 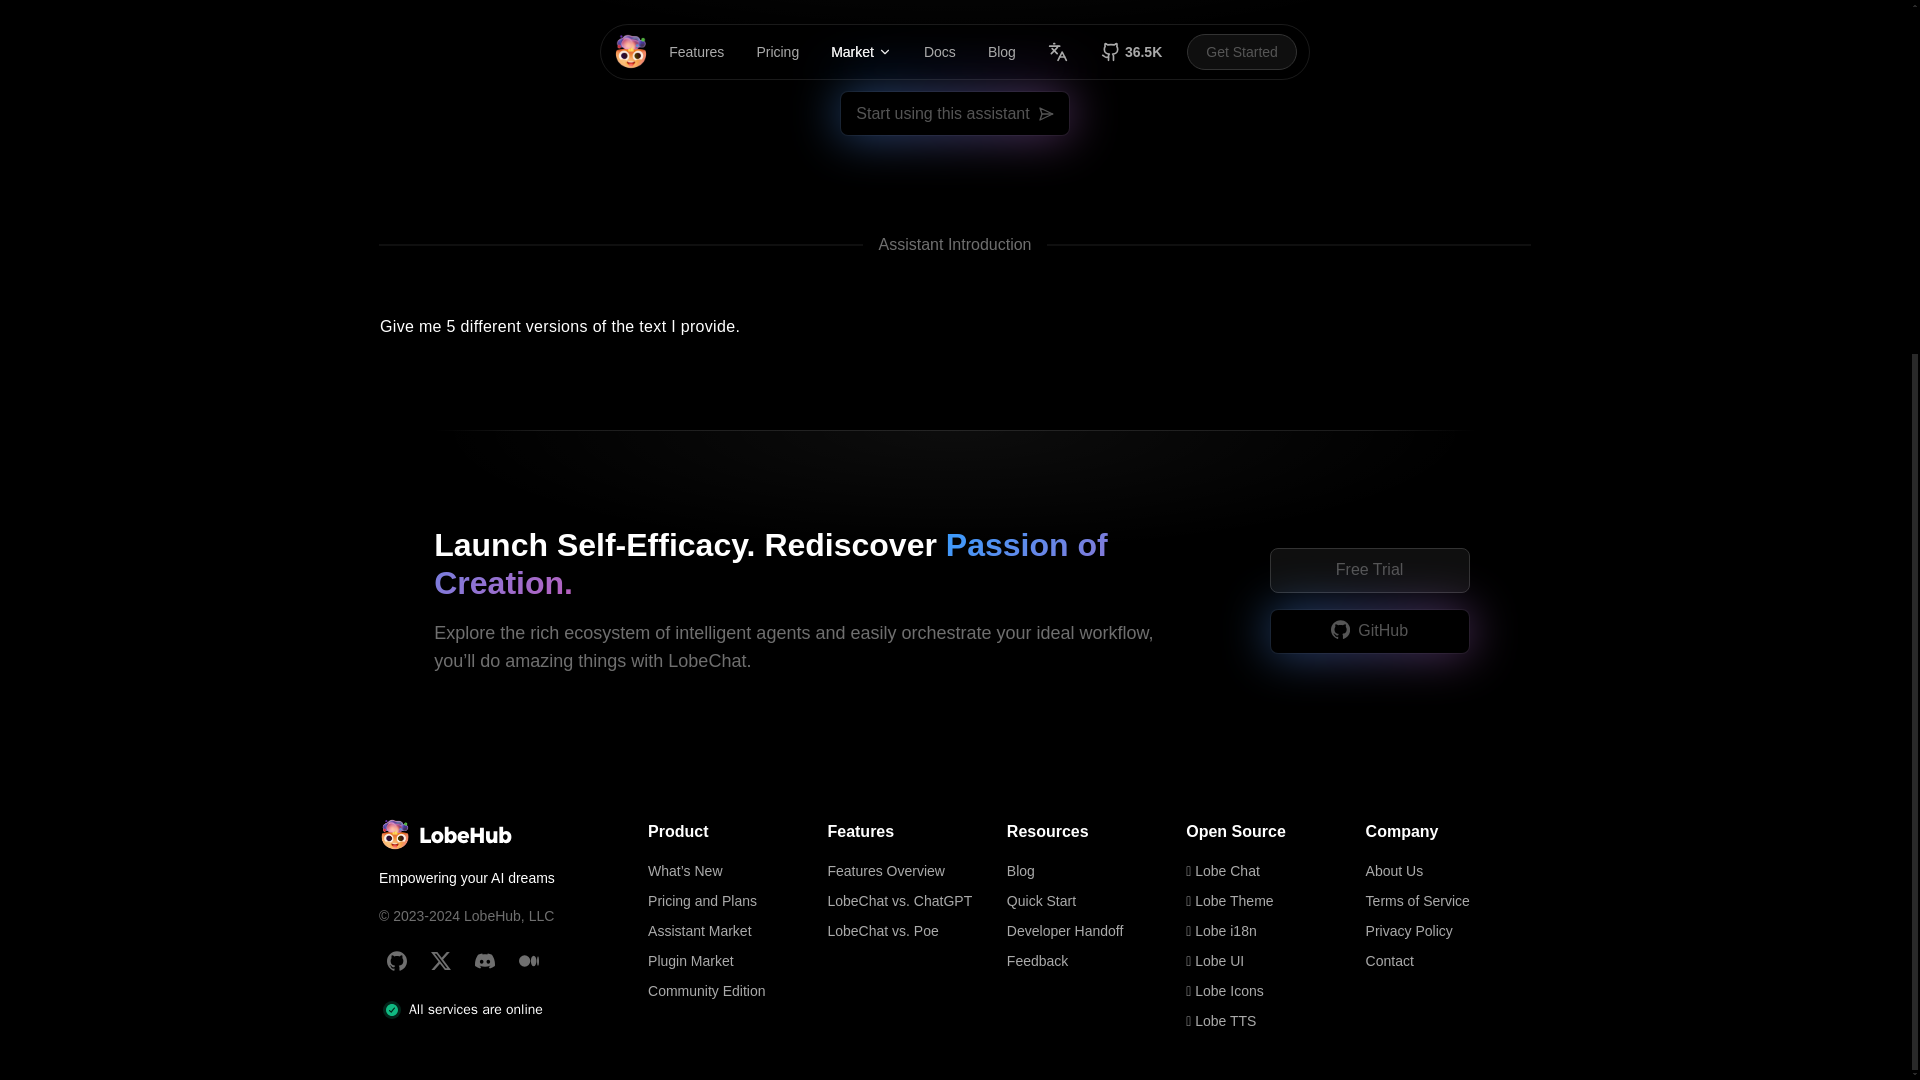 What do you see at coordinates (1088, 930) in the screenshot?
I see `Developer Handoff` at bounding box center [1088, 930].